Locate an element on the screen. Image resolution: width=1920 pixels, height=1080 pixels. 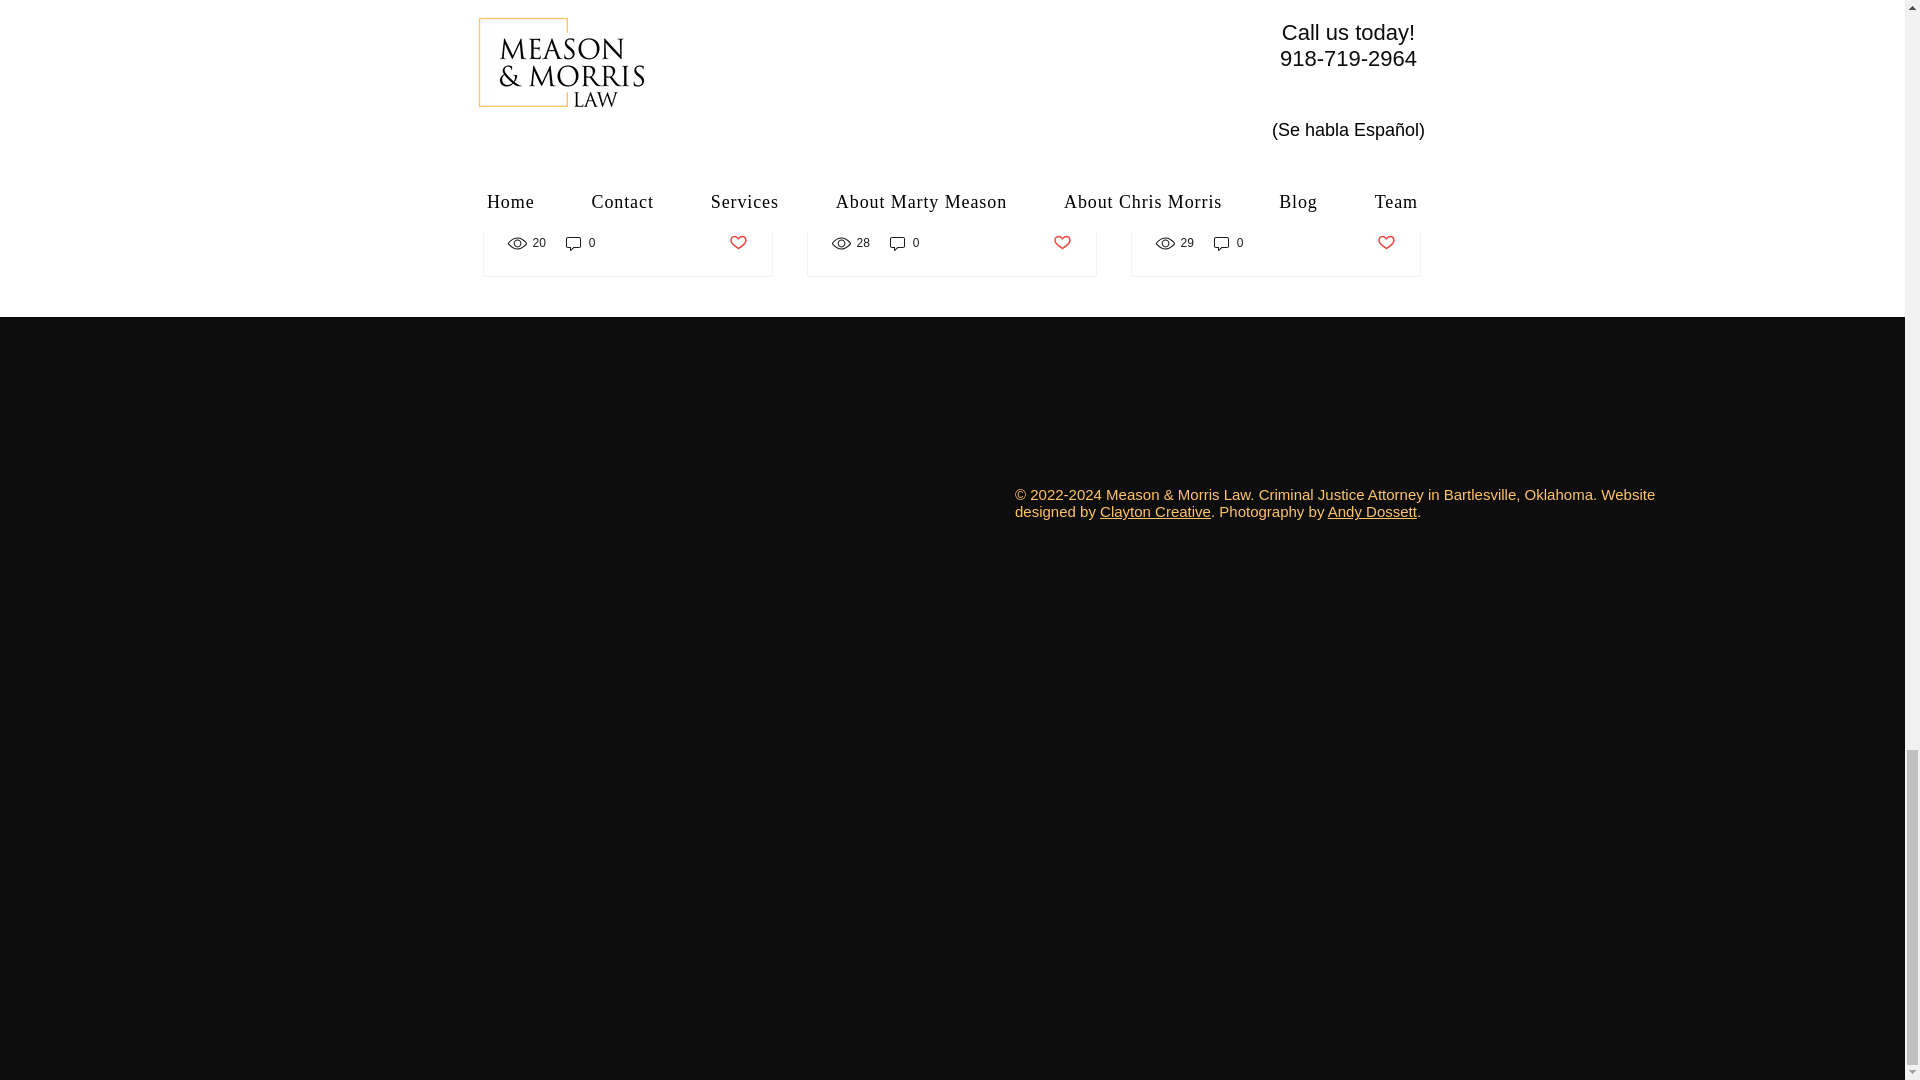
Post not marked as liked is located at coordinates (736, 243).